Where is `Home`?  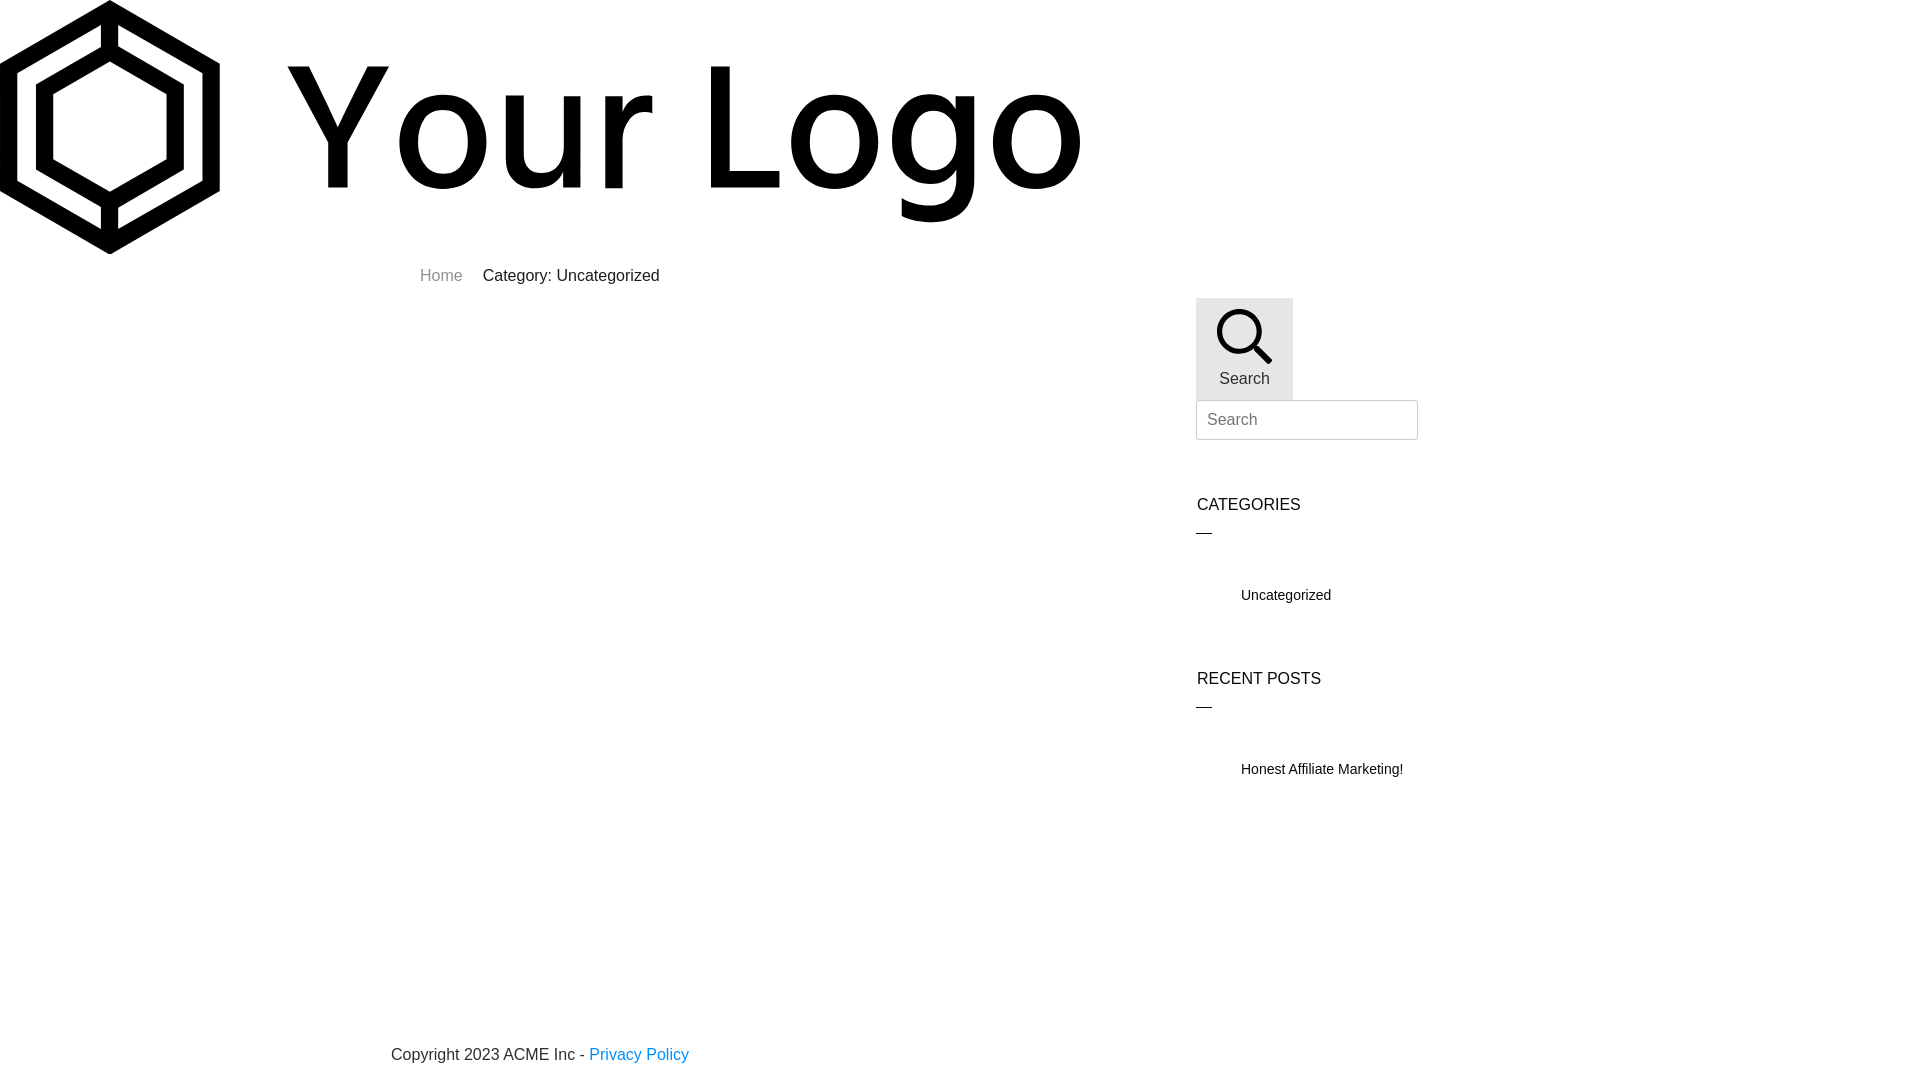 Home is located at coordinates (442, 276).